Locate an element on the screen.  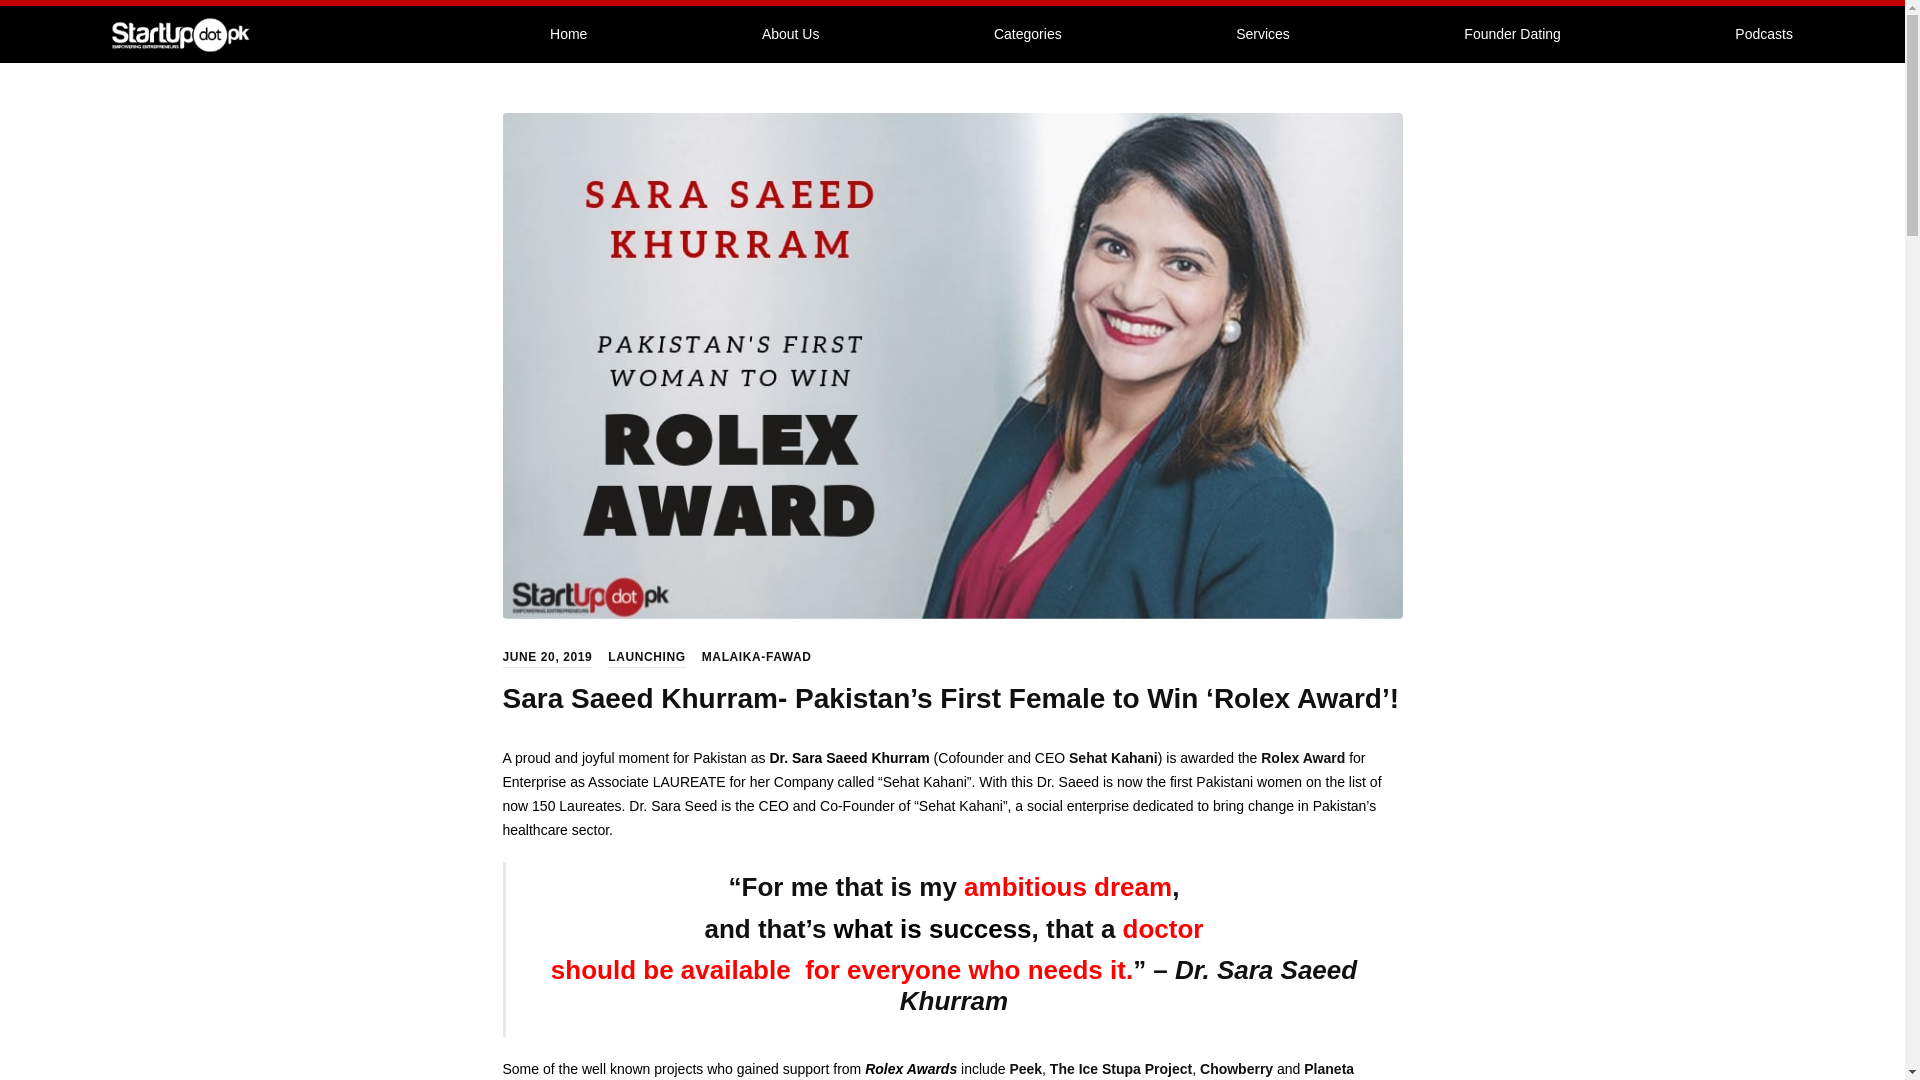
Podcasts is located at coordinates (1763, 34).